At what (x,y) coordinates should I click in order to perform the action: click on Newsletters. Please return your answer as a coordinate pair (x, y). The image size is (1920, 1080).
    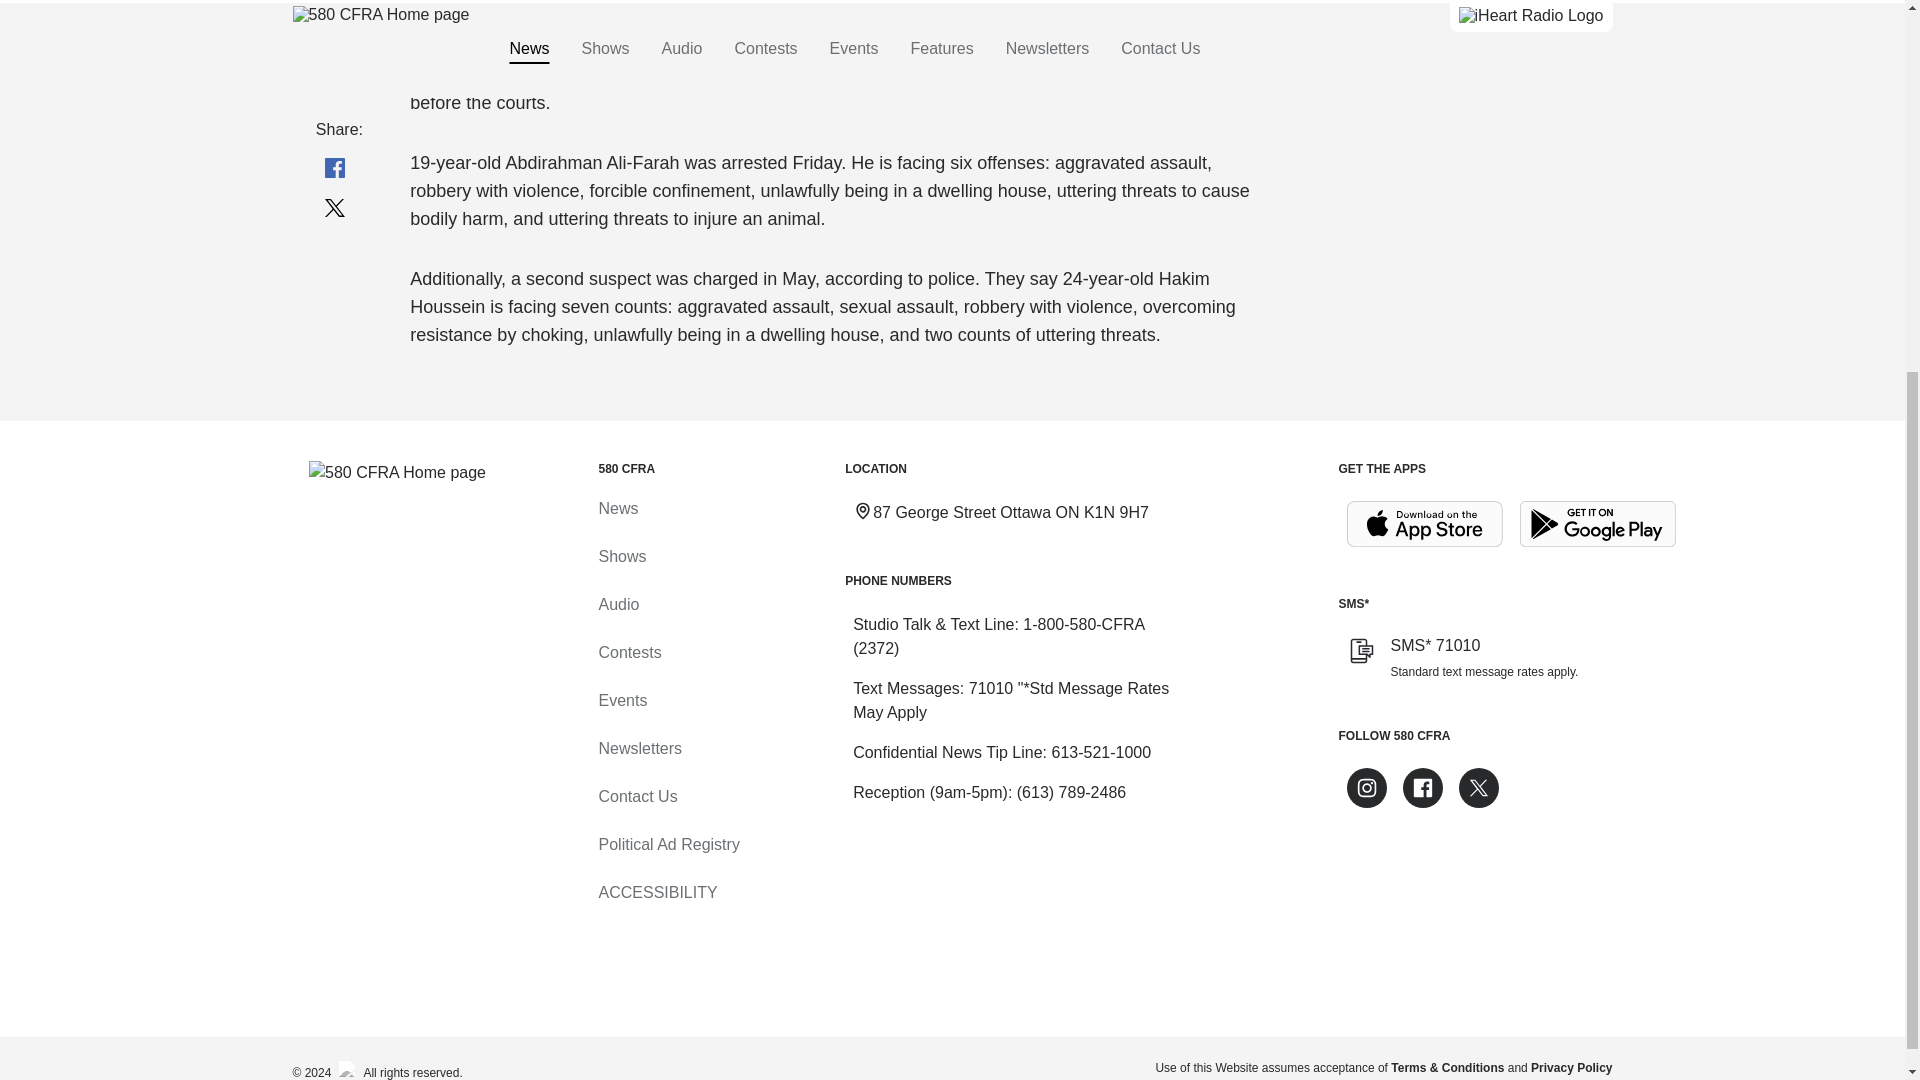
    Looking at the image, I should click on (639, 748).